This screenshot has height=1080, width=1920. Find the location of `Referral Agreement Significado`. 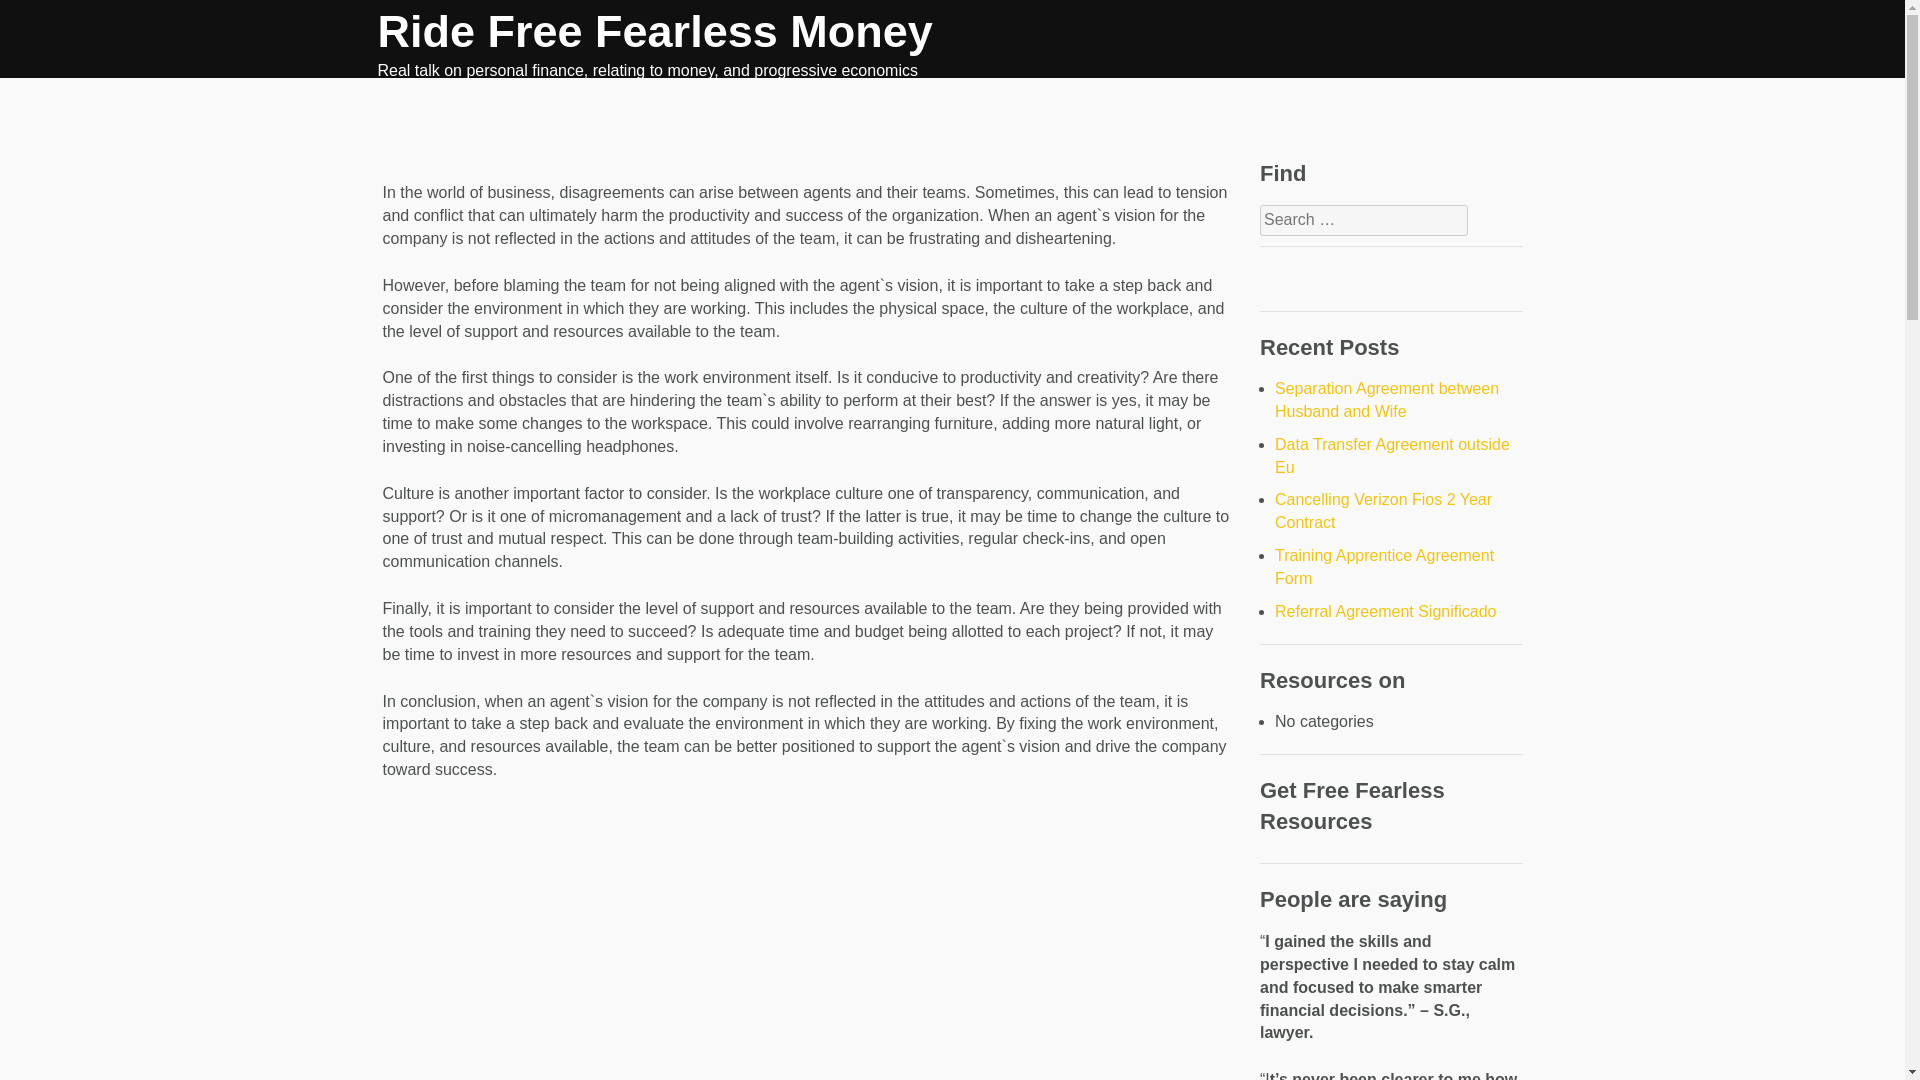

Referral Agreement Significado is located at coordinates (1384, 610).